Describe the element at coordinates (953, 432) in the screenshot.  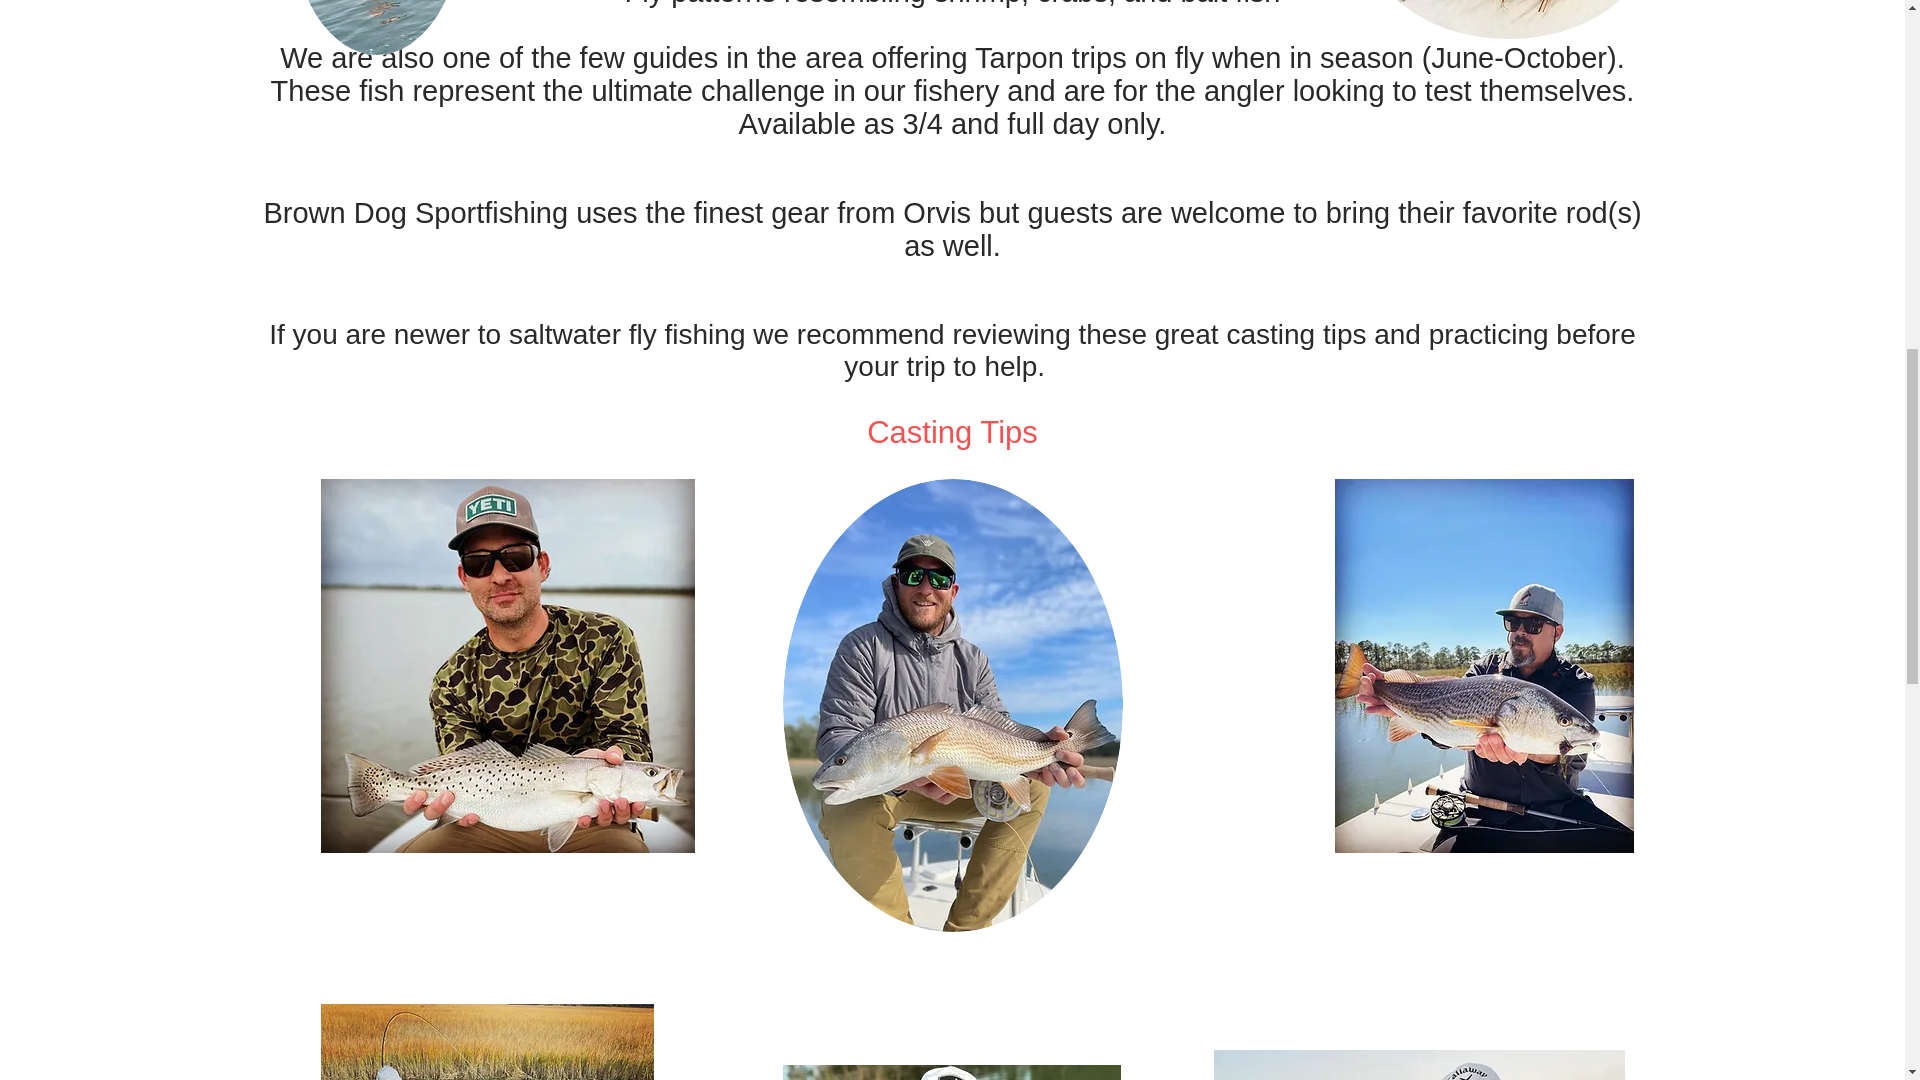
I see `Casting Tips` at that location.